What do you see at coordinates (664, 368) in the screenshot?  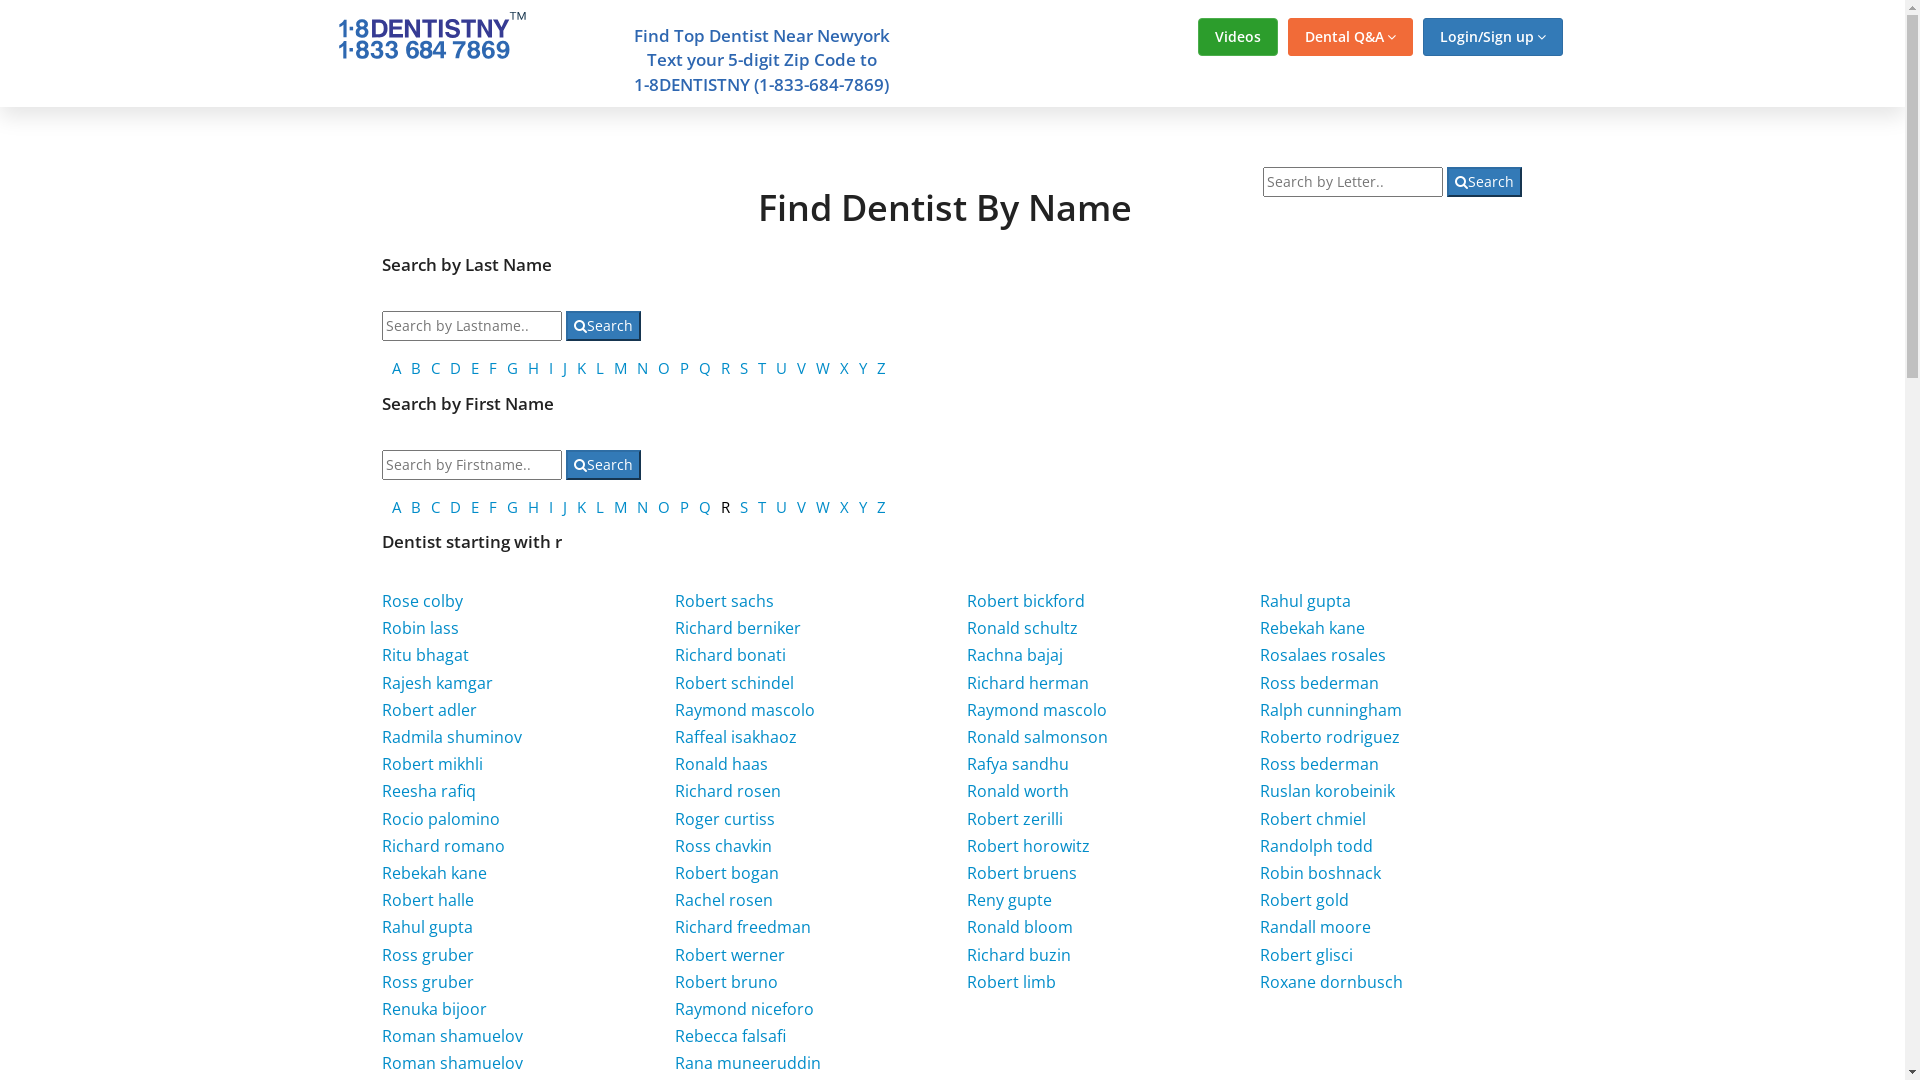 I see `O` at bounding box center [664, 368].